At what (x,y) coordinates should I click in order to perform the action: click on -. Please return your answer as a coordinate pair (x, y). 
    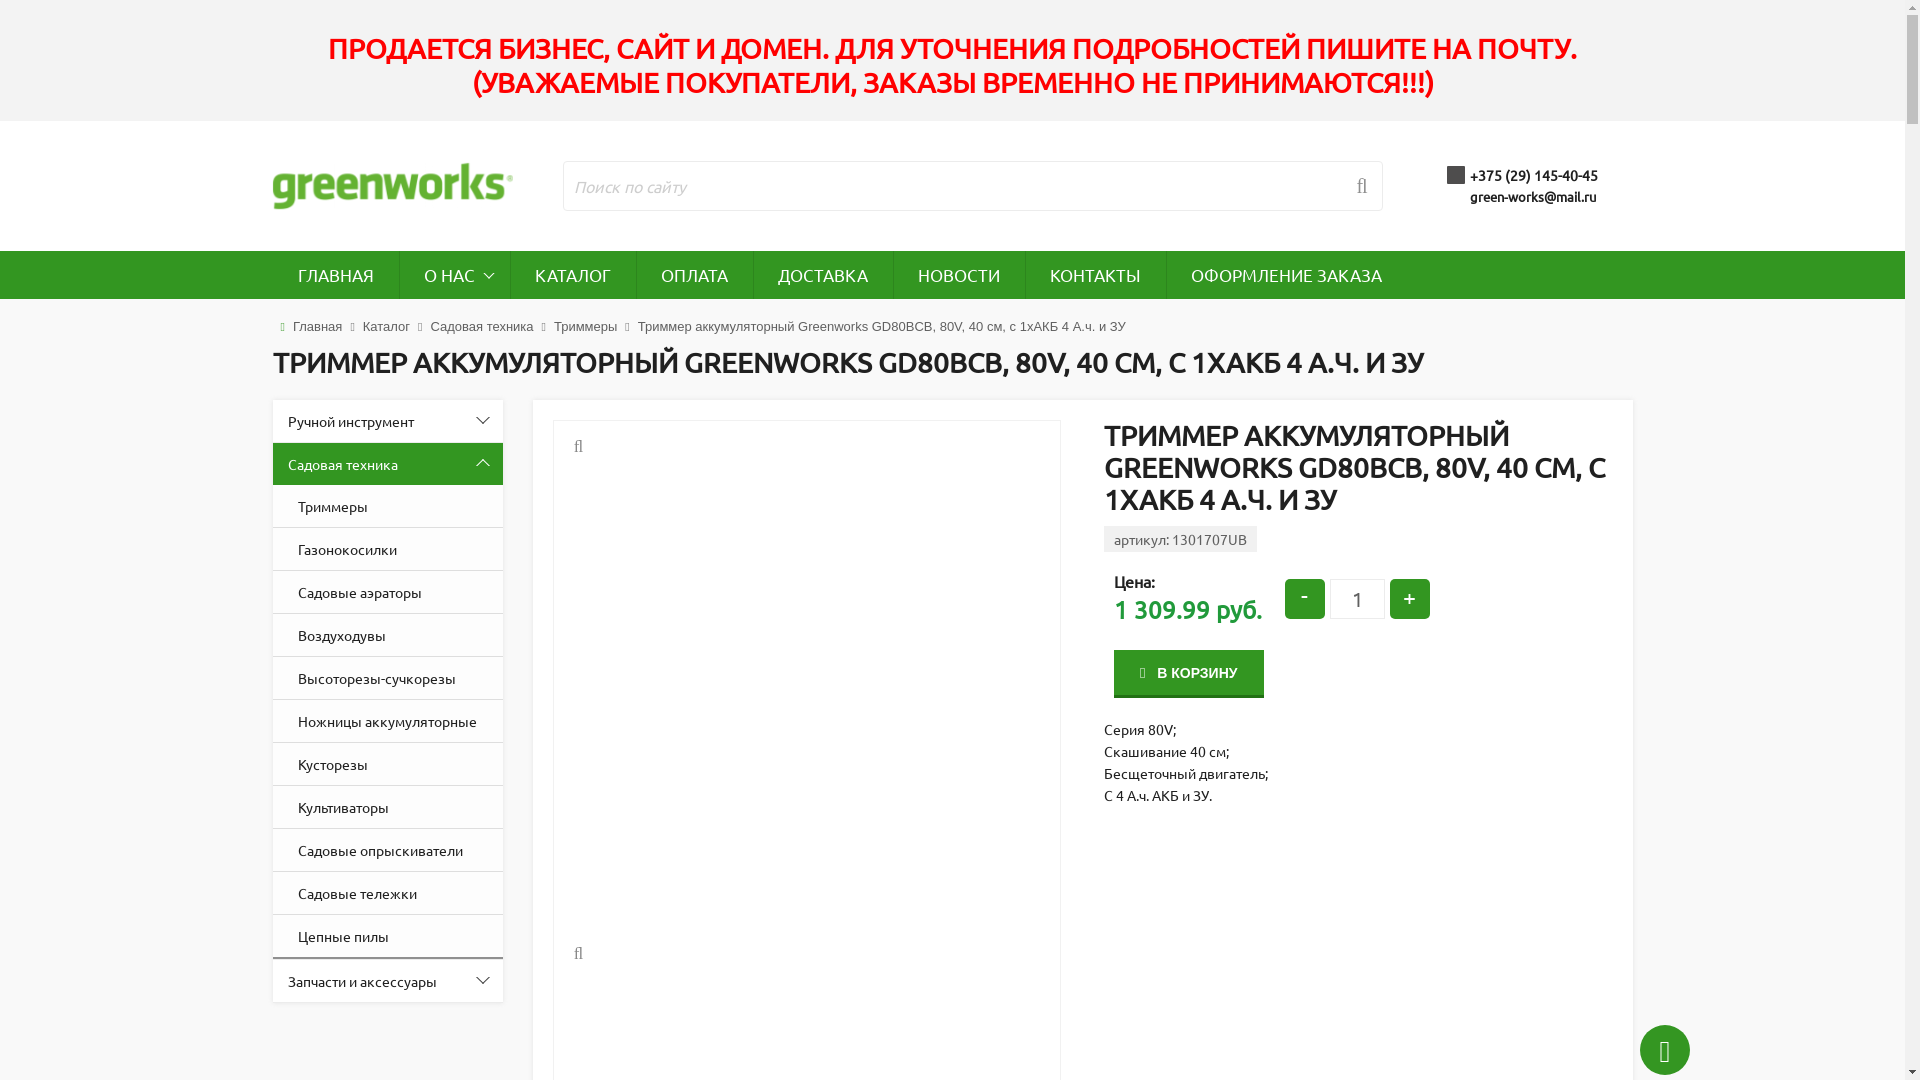
    Looking at the image, I should click on (1305, 598).